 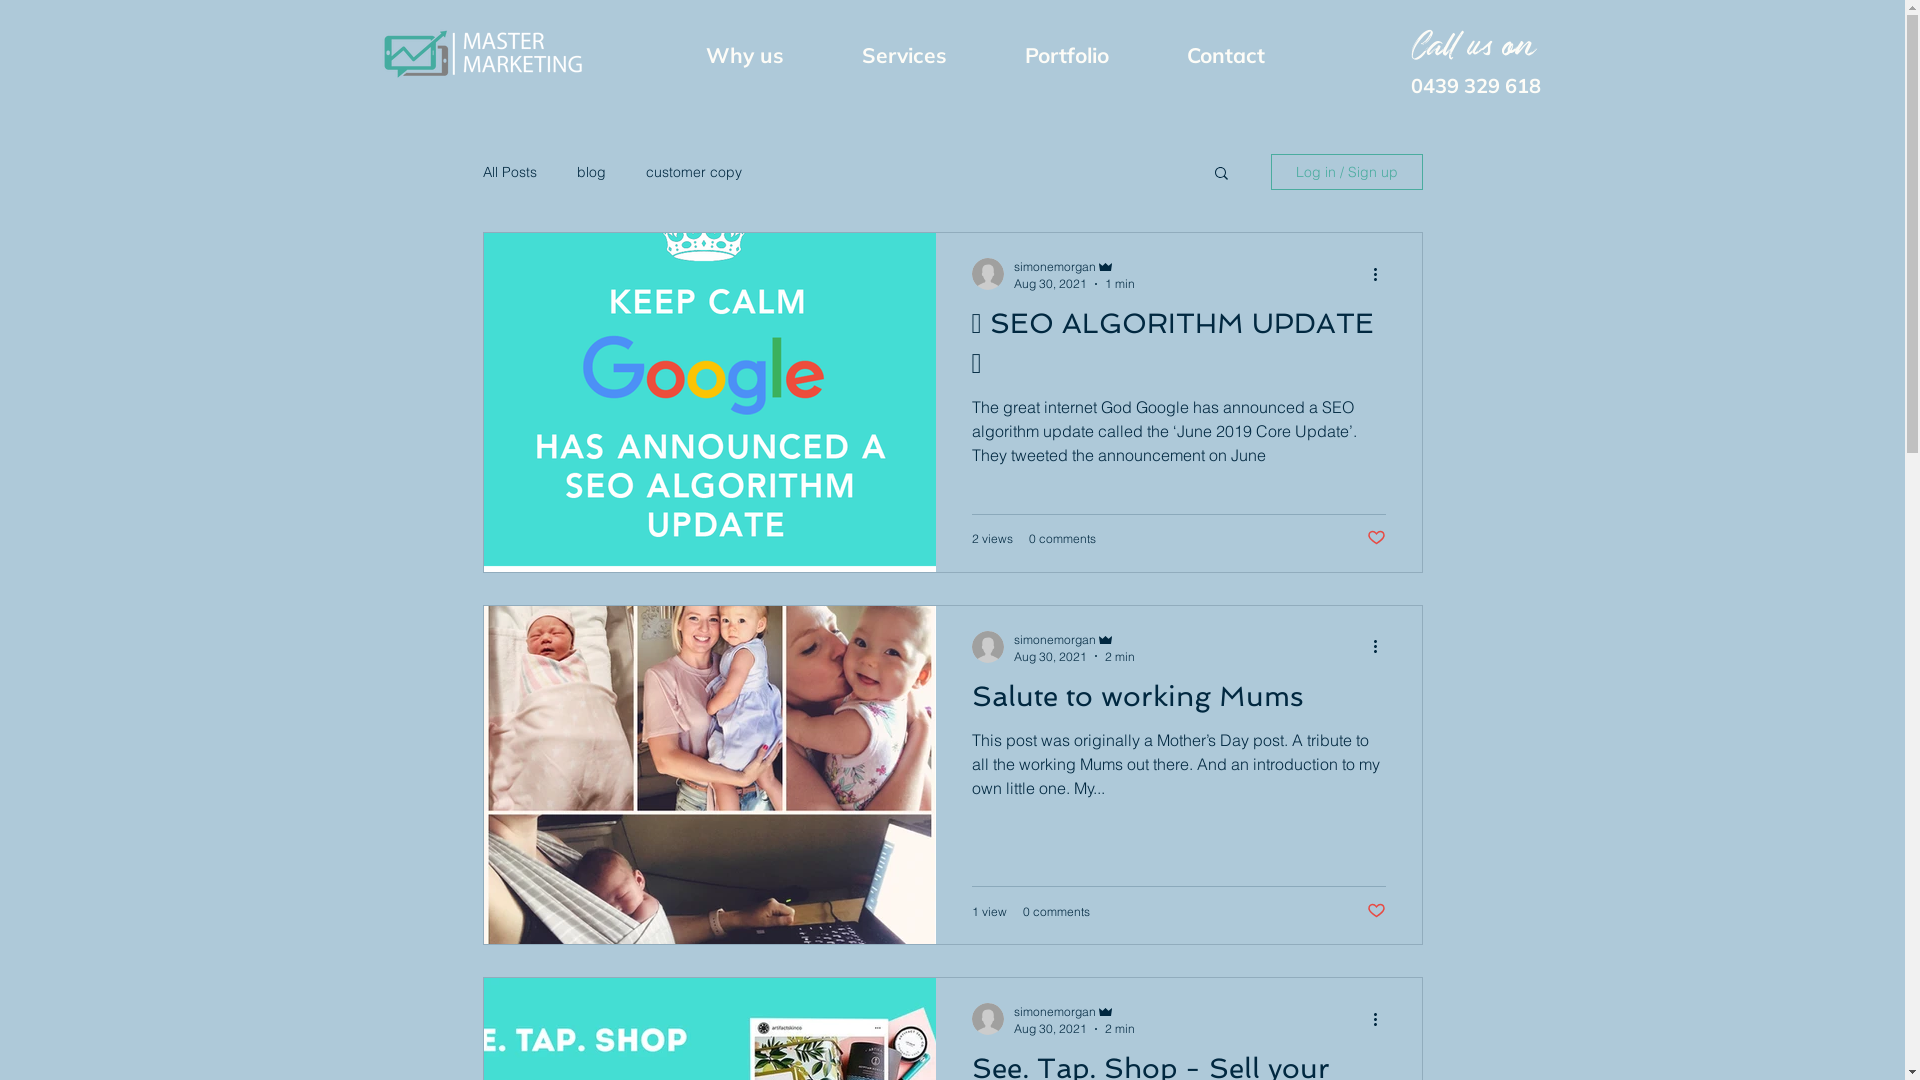 I want to click on Why us, so click(x=744, y=55).